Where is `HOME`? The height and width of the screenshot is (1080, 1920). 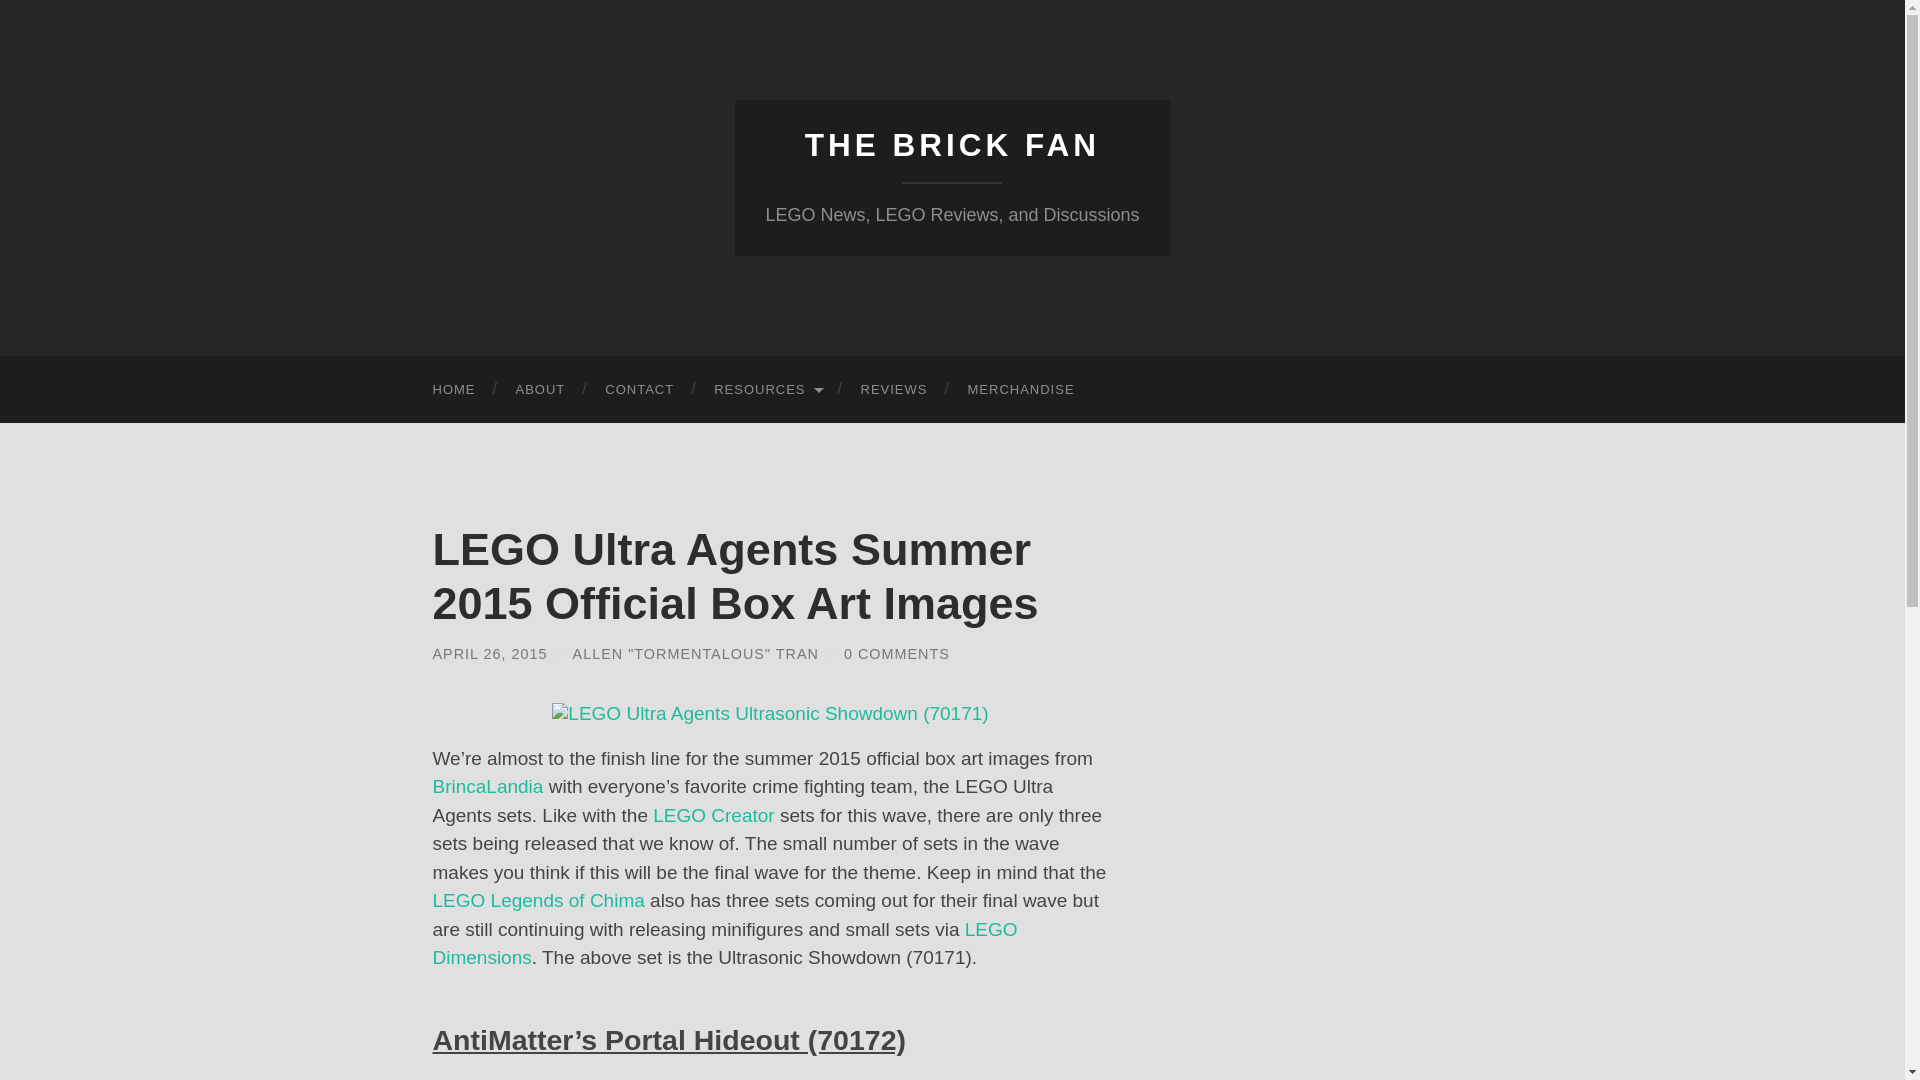
HOME is located at coordinates (454, 390).